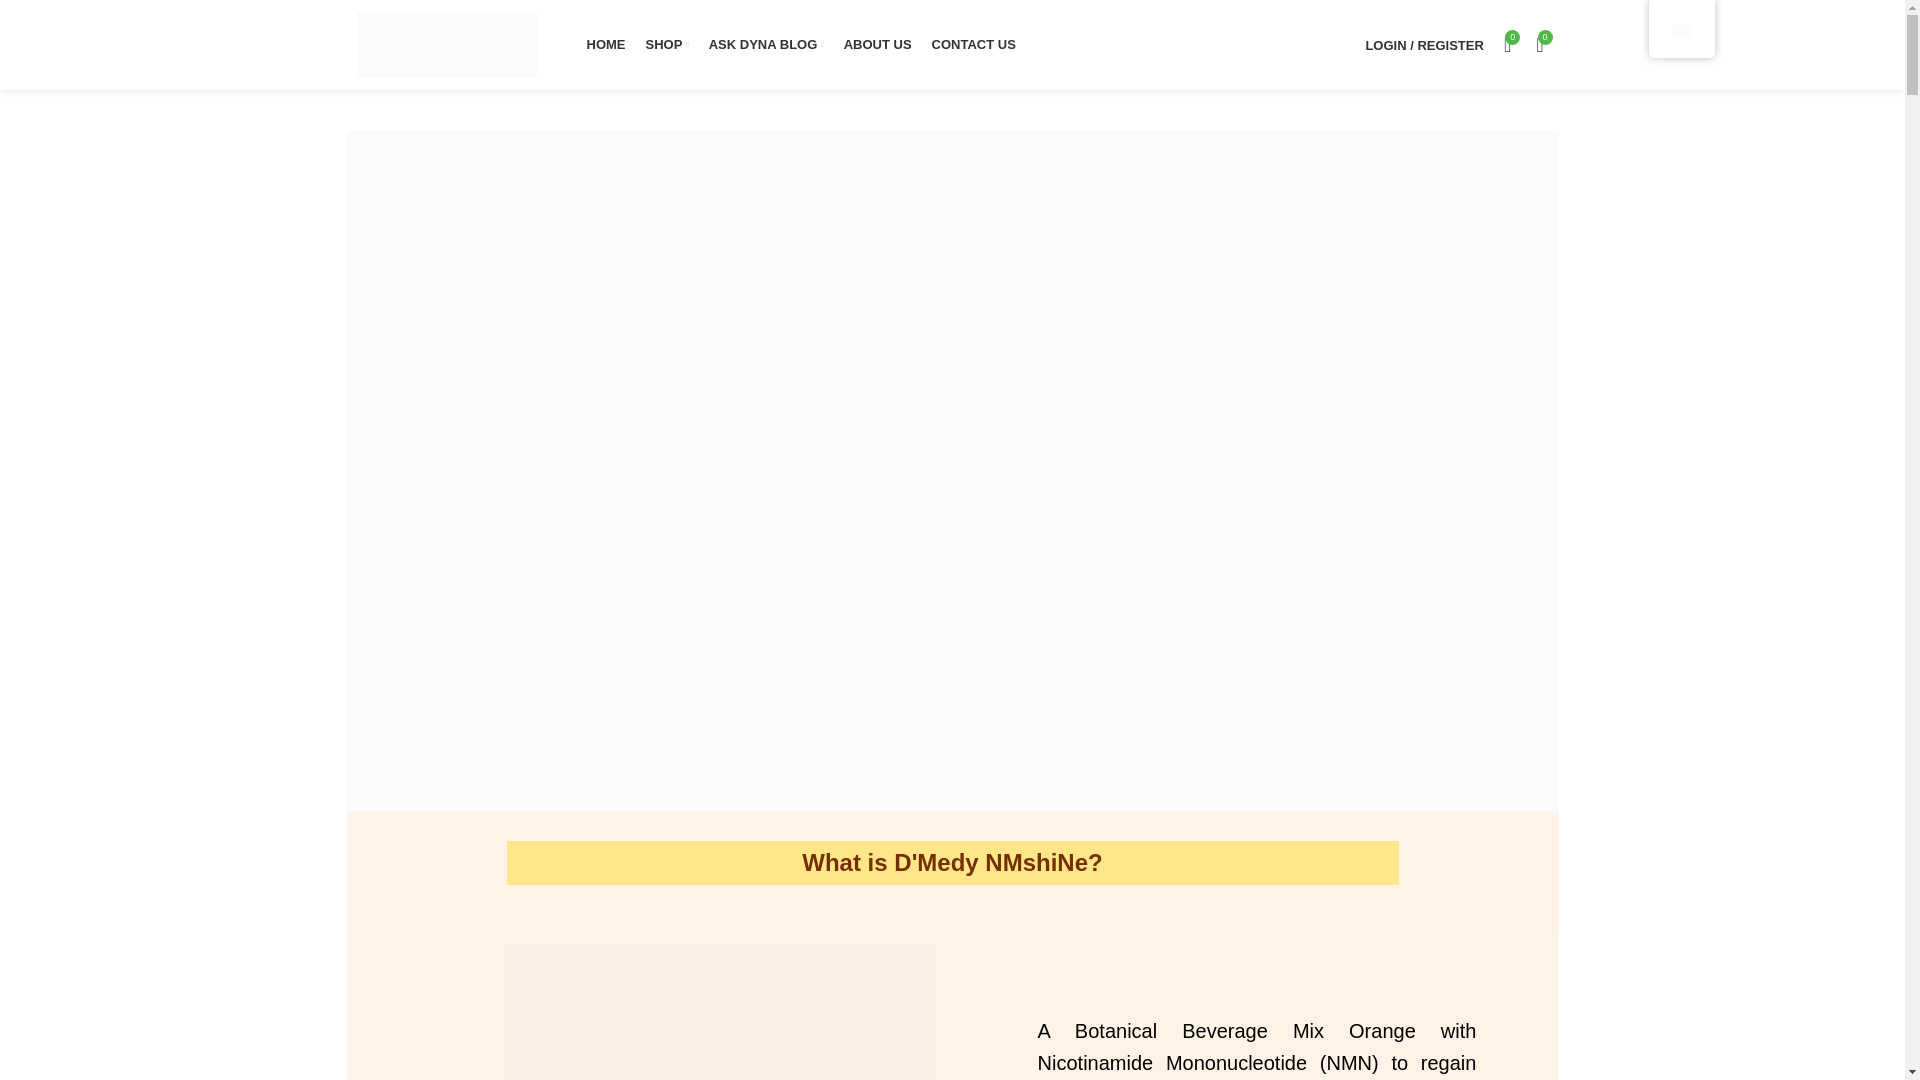 Image resolution: width=1920 pixels, height=1080 pixels. What do you see at coordinates (1424, 44) in the screenshot?
I see `My account` at bounding box center [1424, 44].